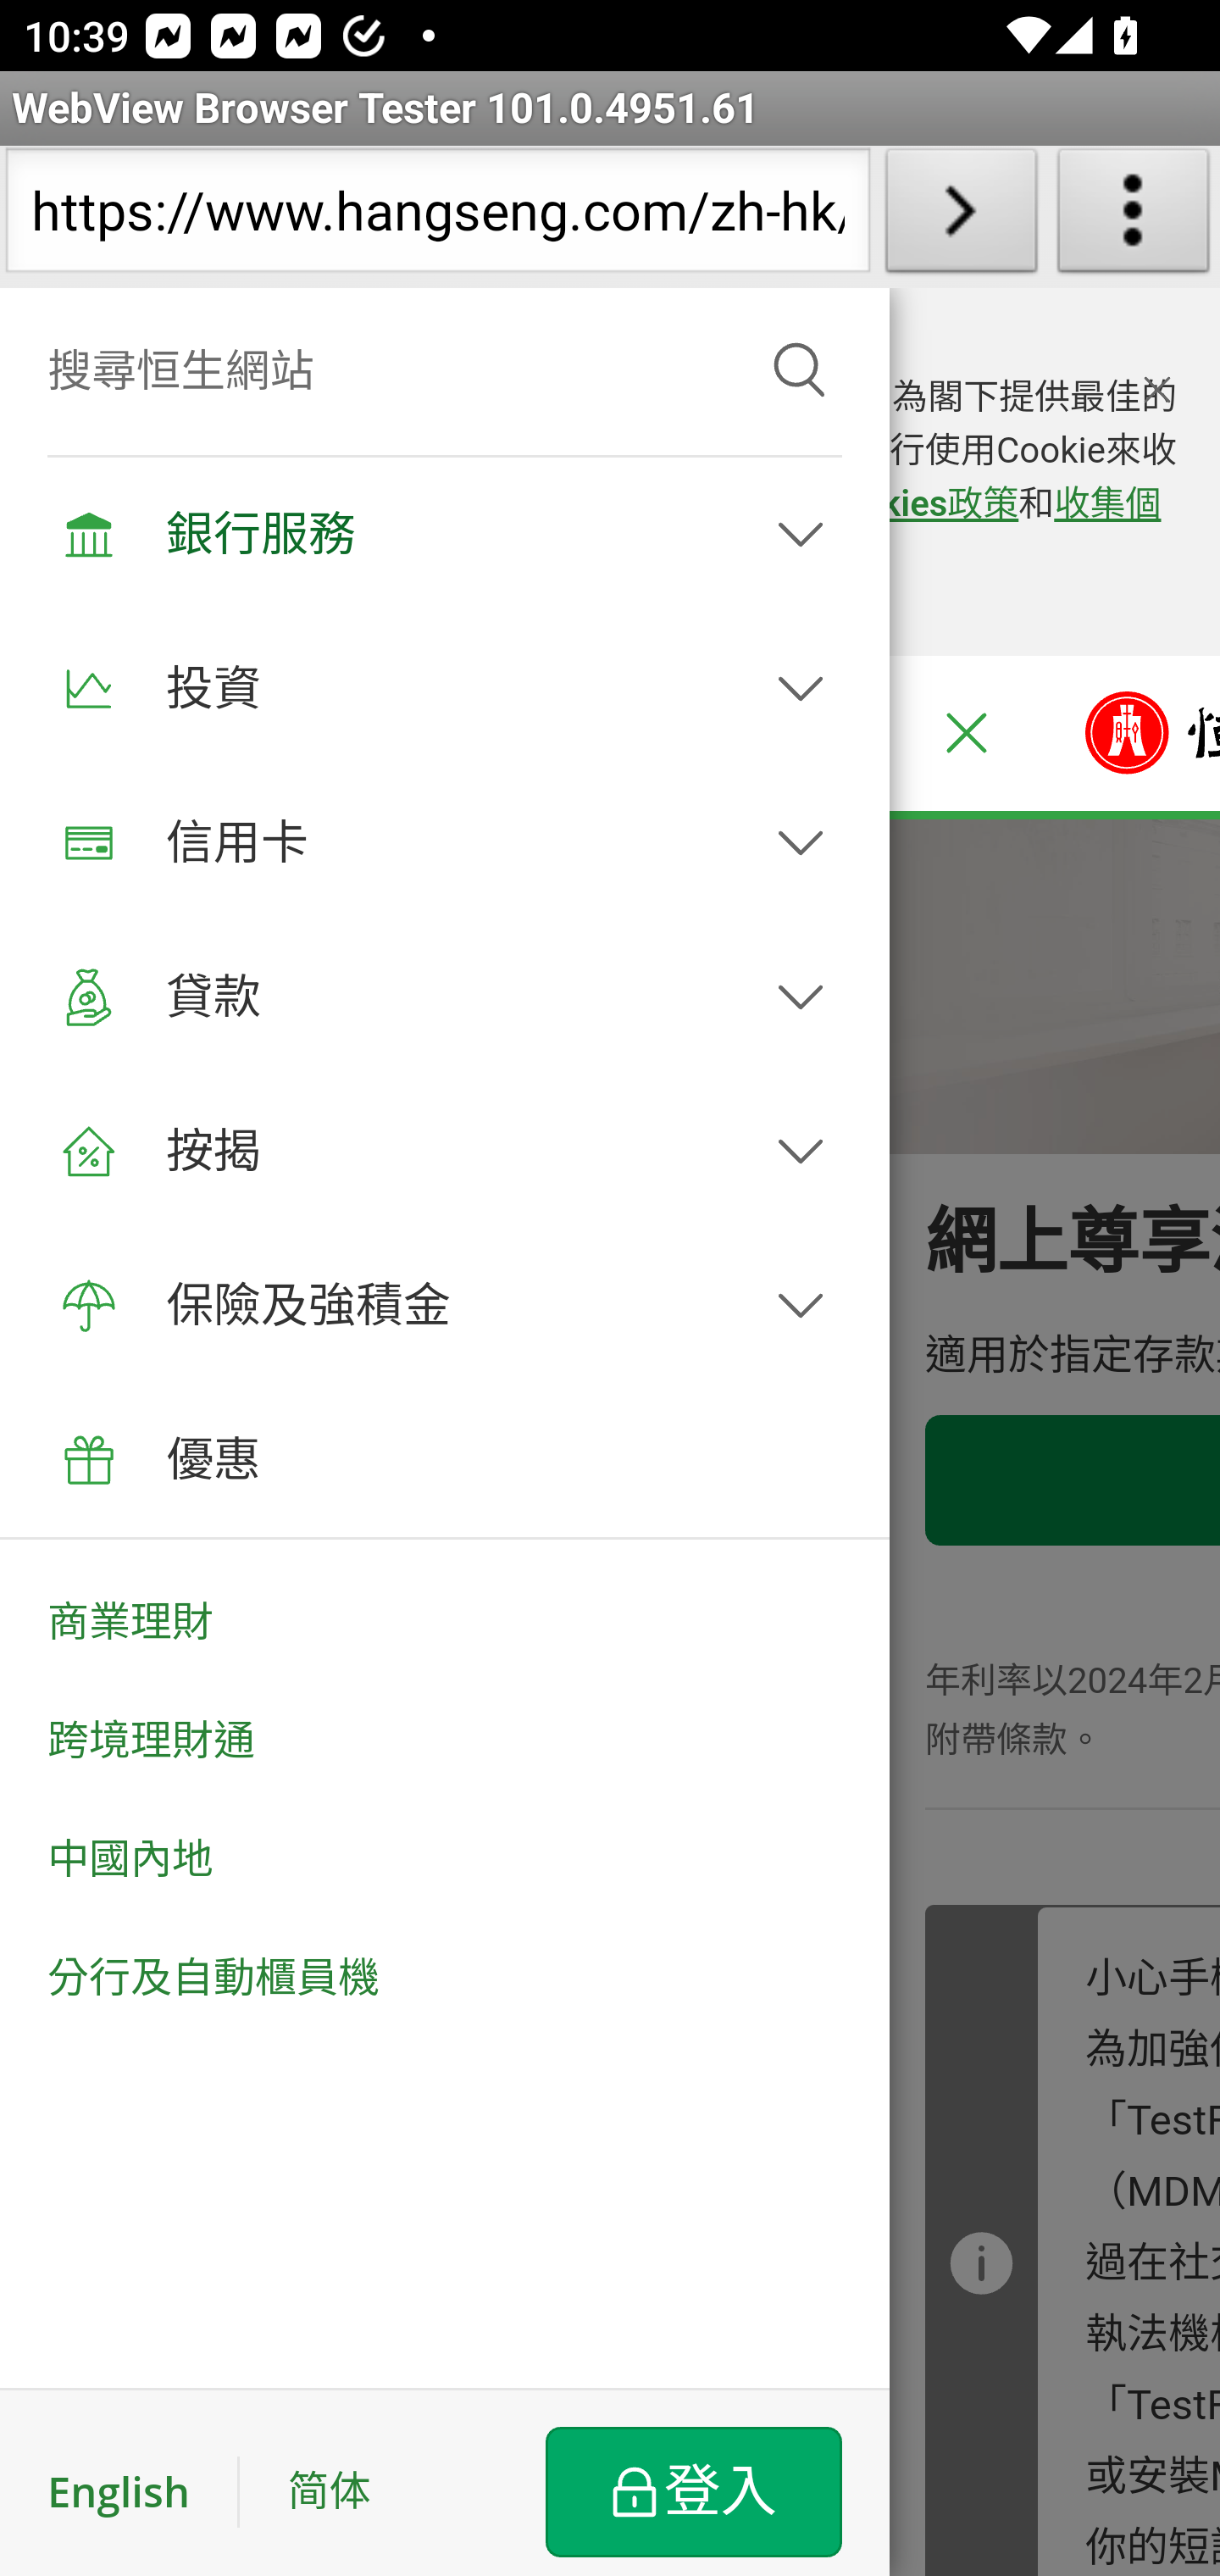  What do you see at coordinates (444, 1742) in the screenshot?
I see `跨境理財通` at bounding box center [444, 1742].